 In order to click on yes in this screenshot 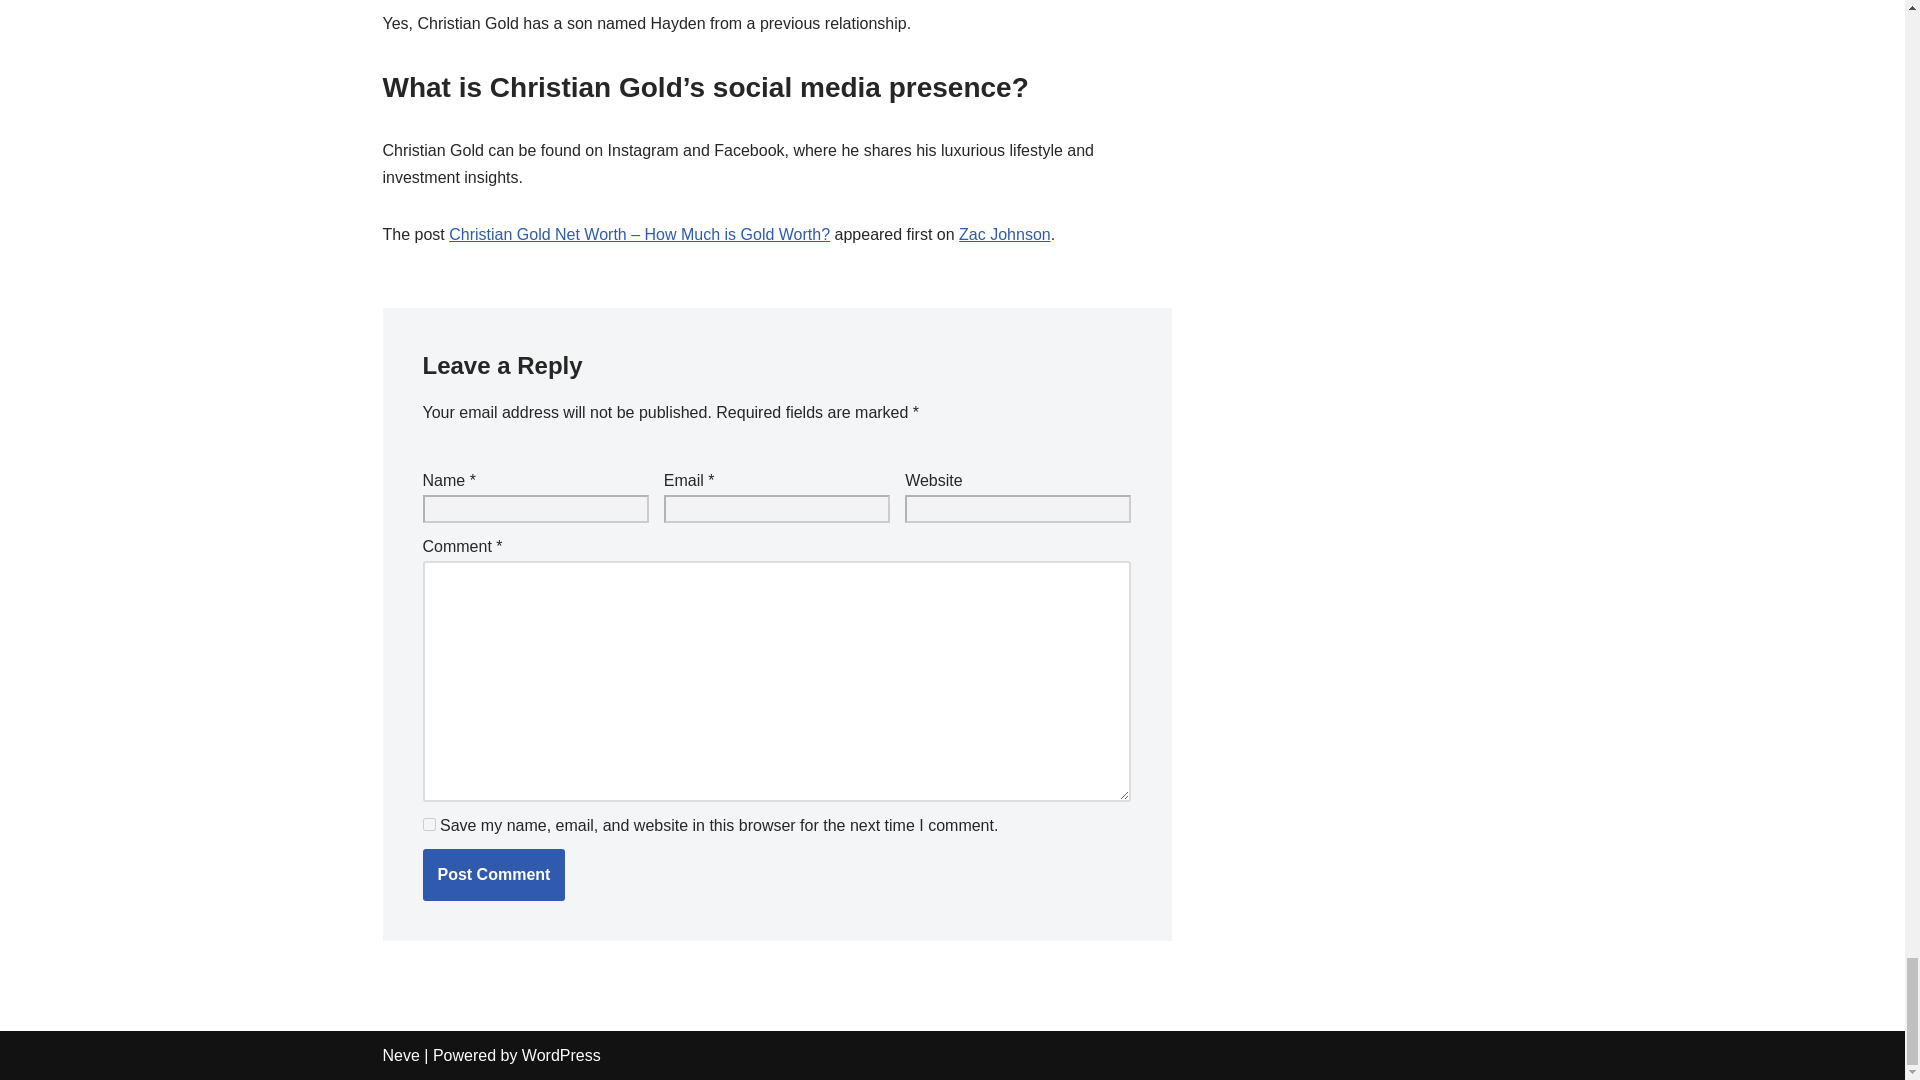, I will do `click(428, 824)`.